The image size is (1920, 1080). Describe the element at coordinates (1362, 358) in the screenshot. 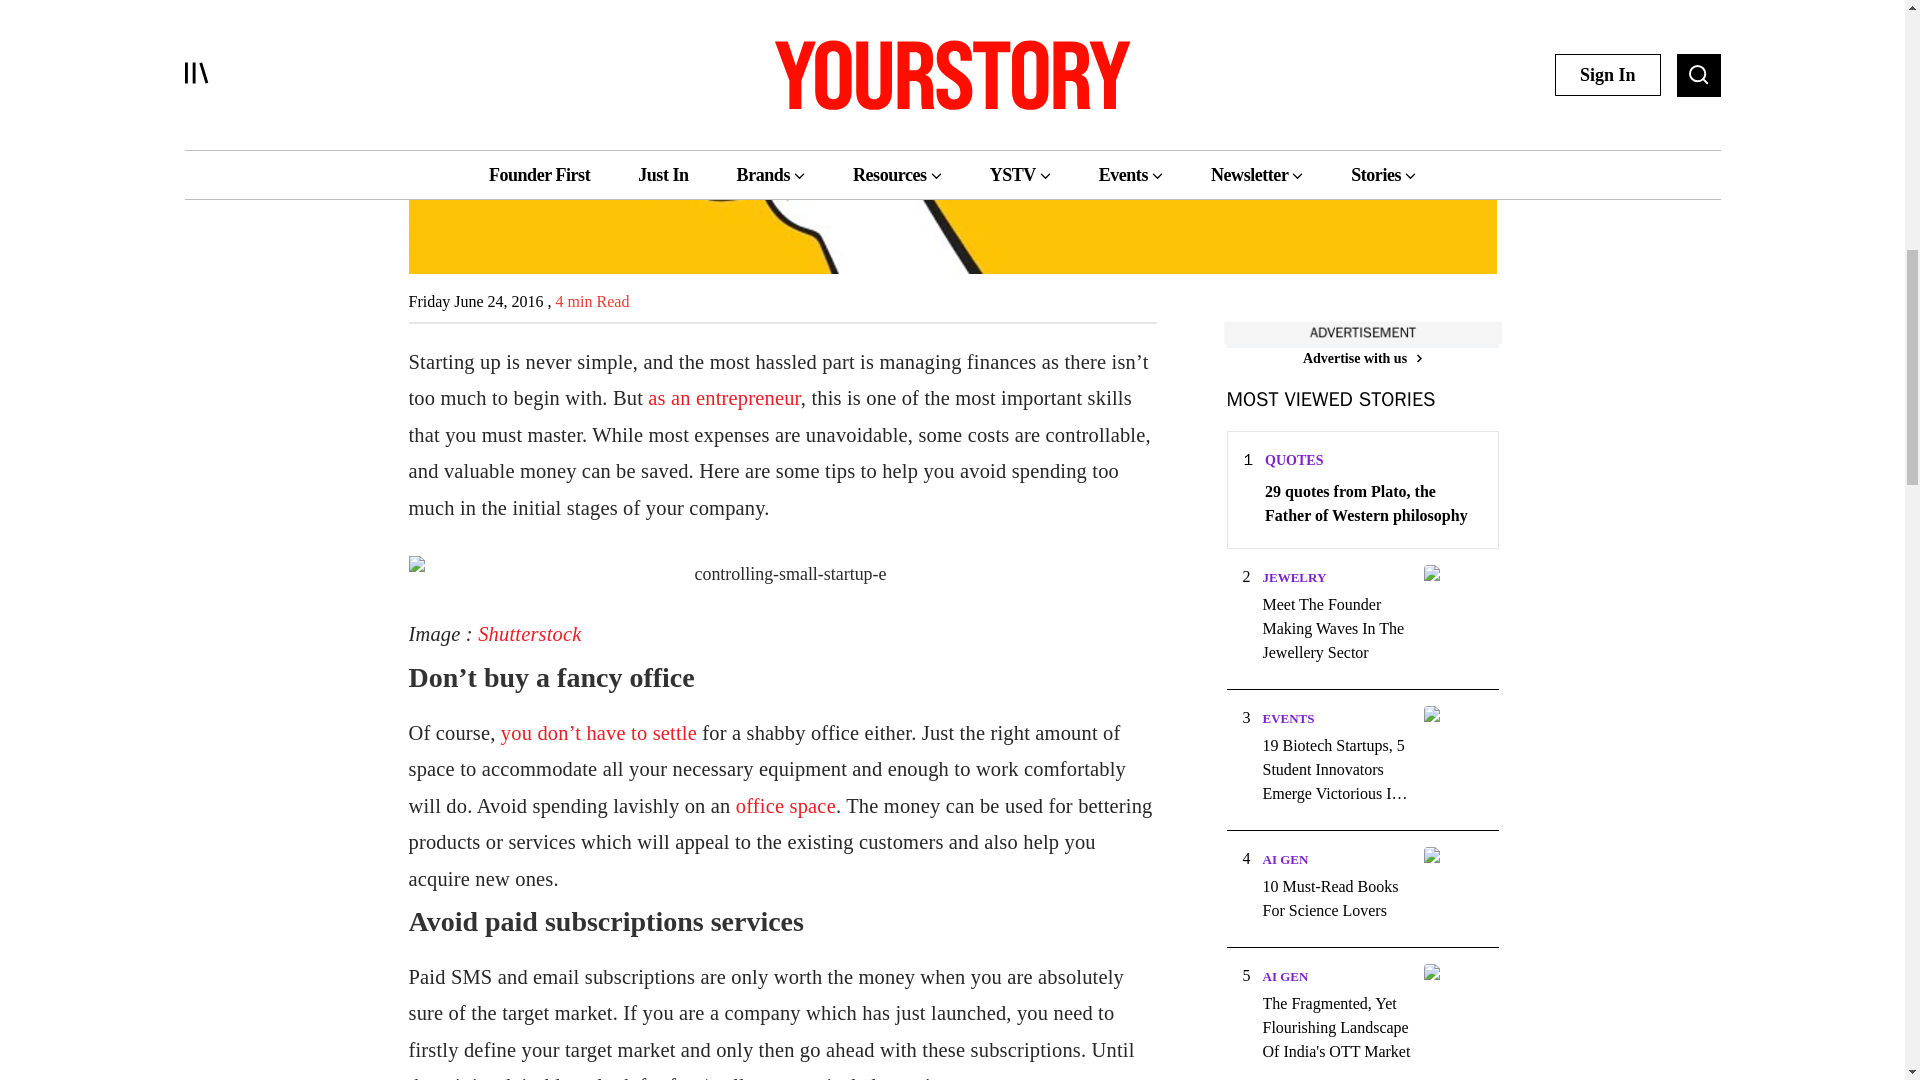

I see `Advertise with us` at that location.